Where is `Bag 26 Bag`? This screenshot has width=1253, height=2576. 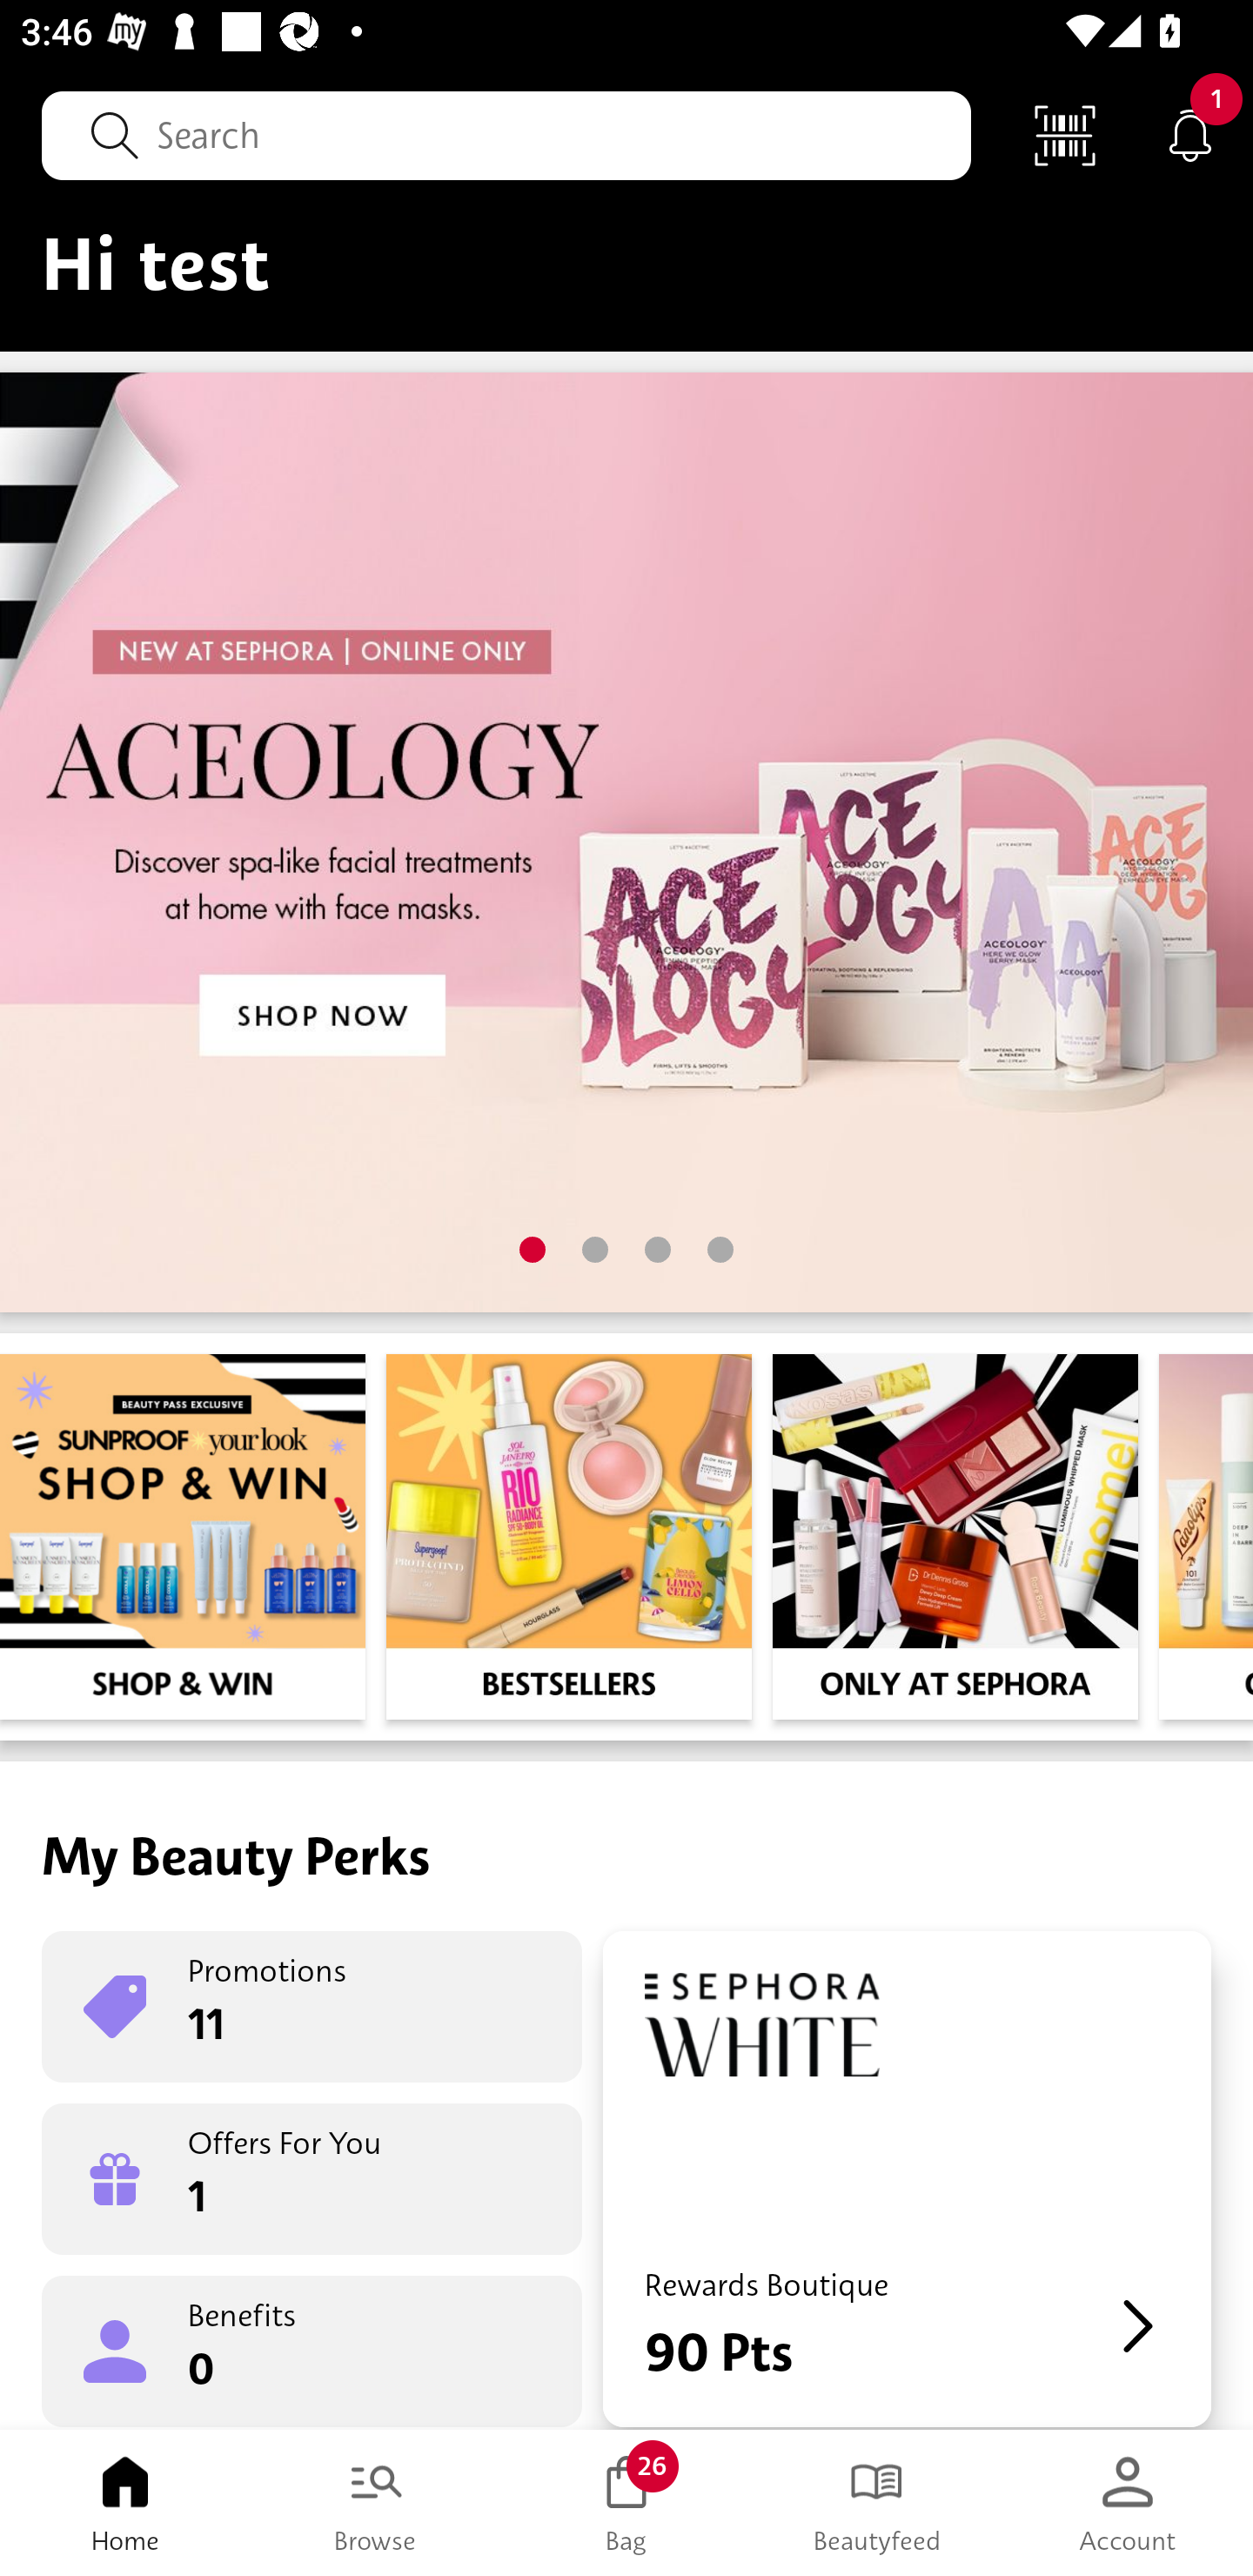 Bag 26 Bag is located at coordinates (626, 2503).